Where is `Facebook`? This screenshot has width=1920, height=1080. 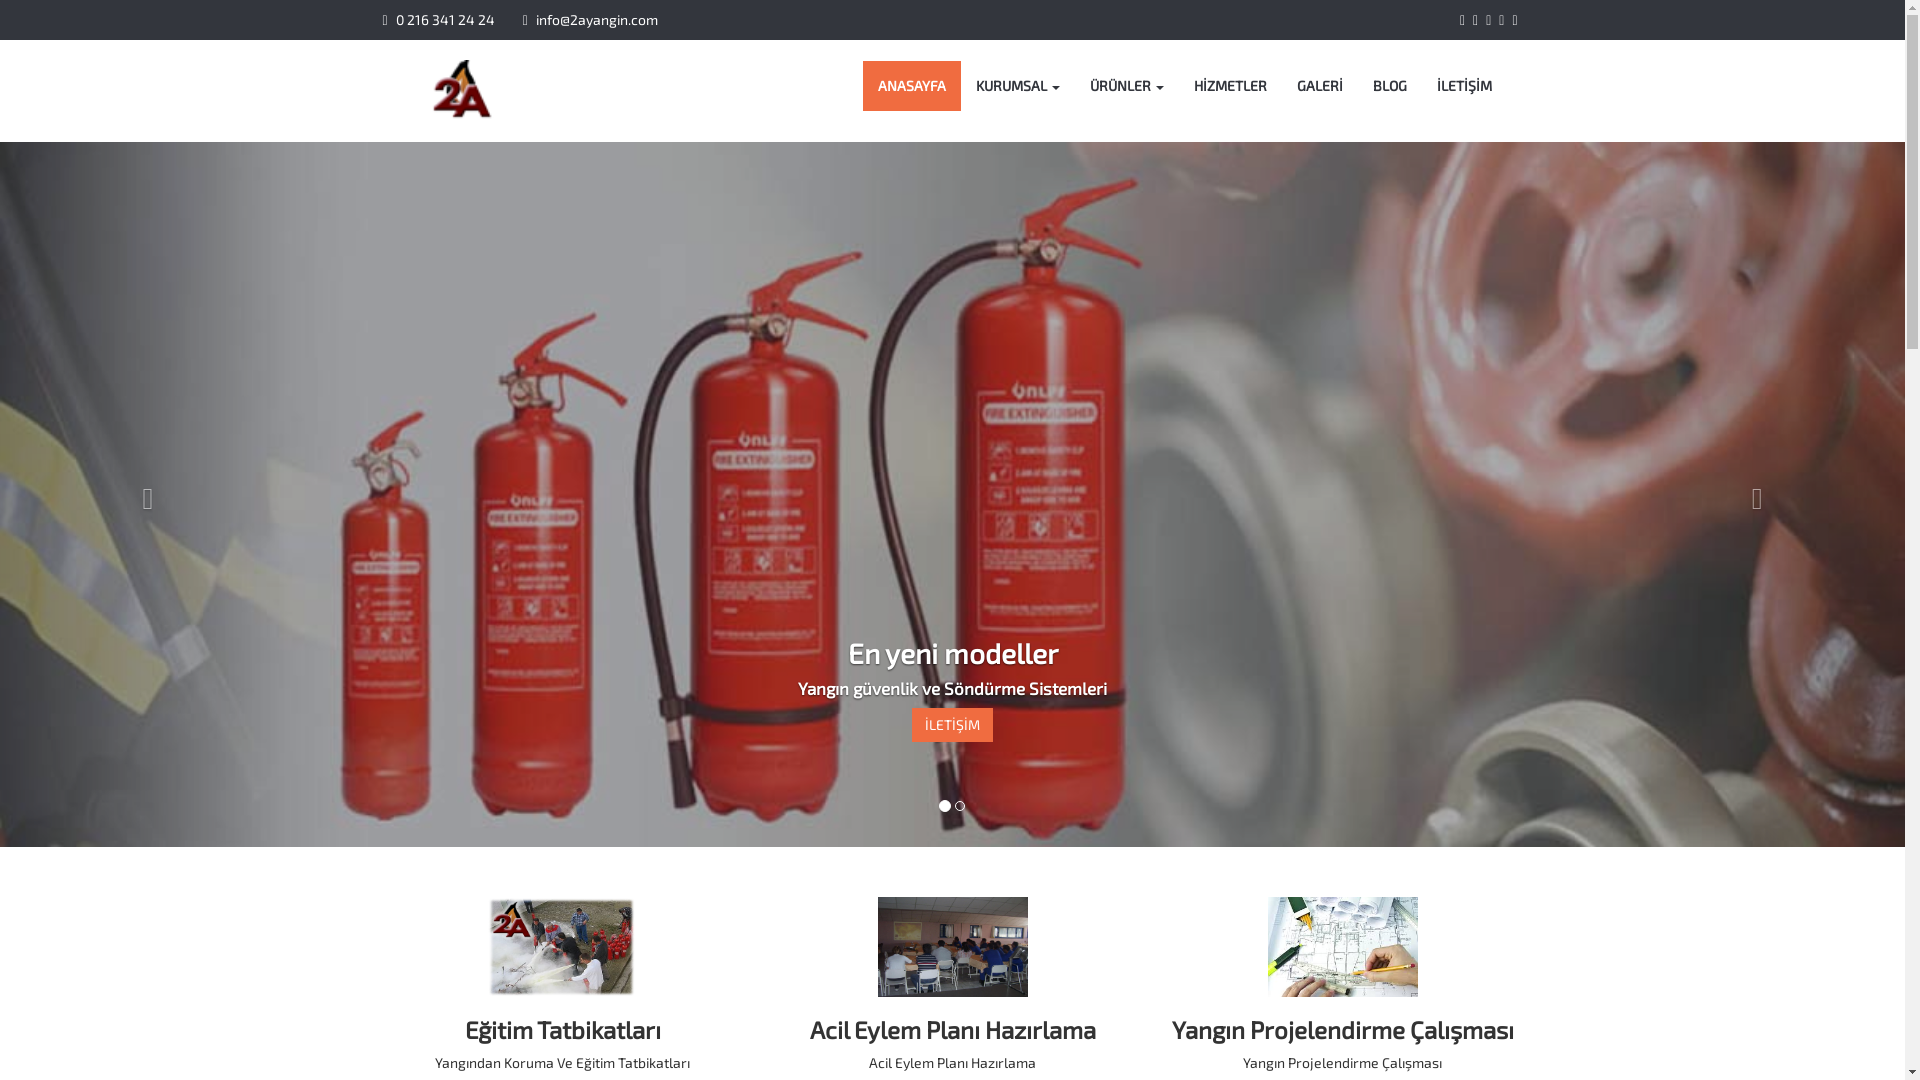 Facebook is located at coordinates (1462, 20).